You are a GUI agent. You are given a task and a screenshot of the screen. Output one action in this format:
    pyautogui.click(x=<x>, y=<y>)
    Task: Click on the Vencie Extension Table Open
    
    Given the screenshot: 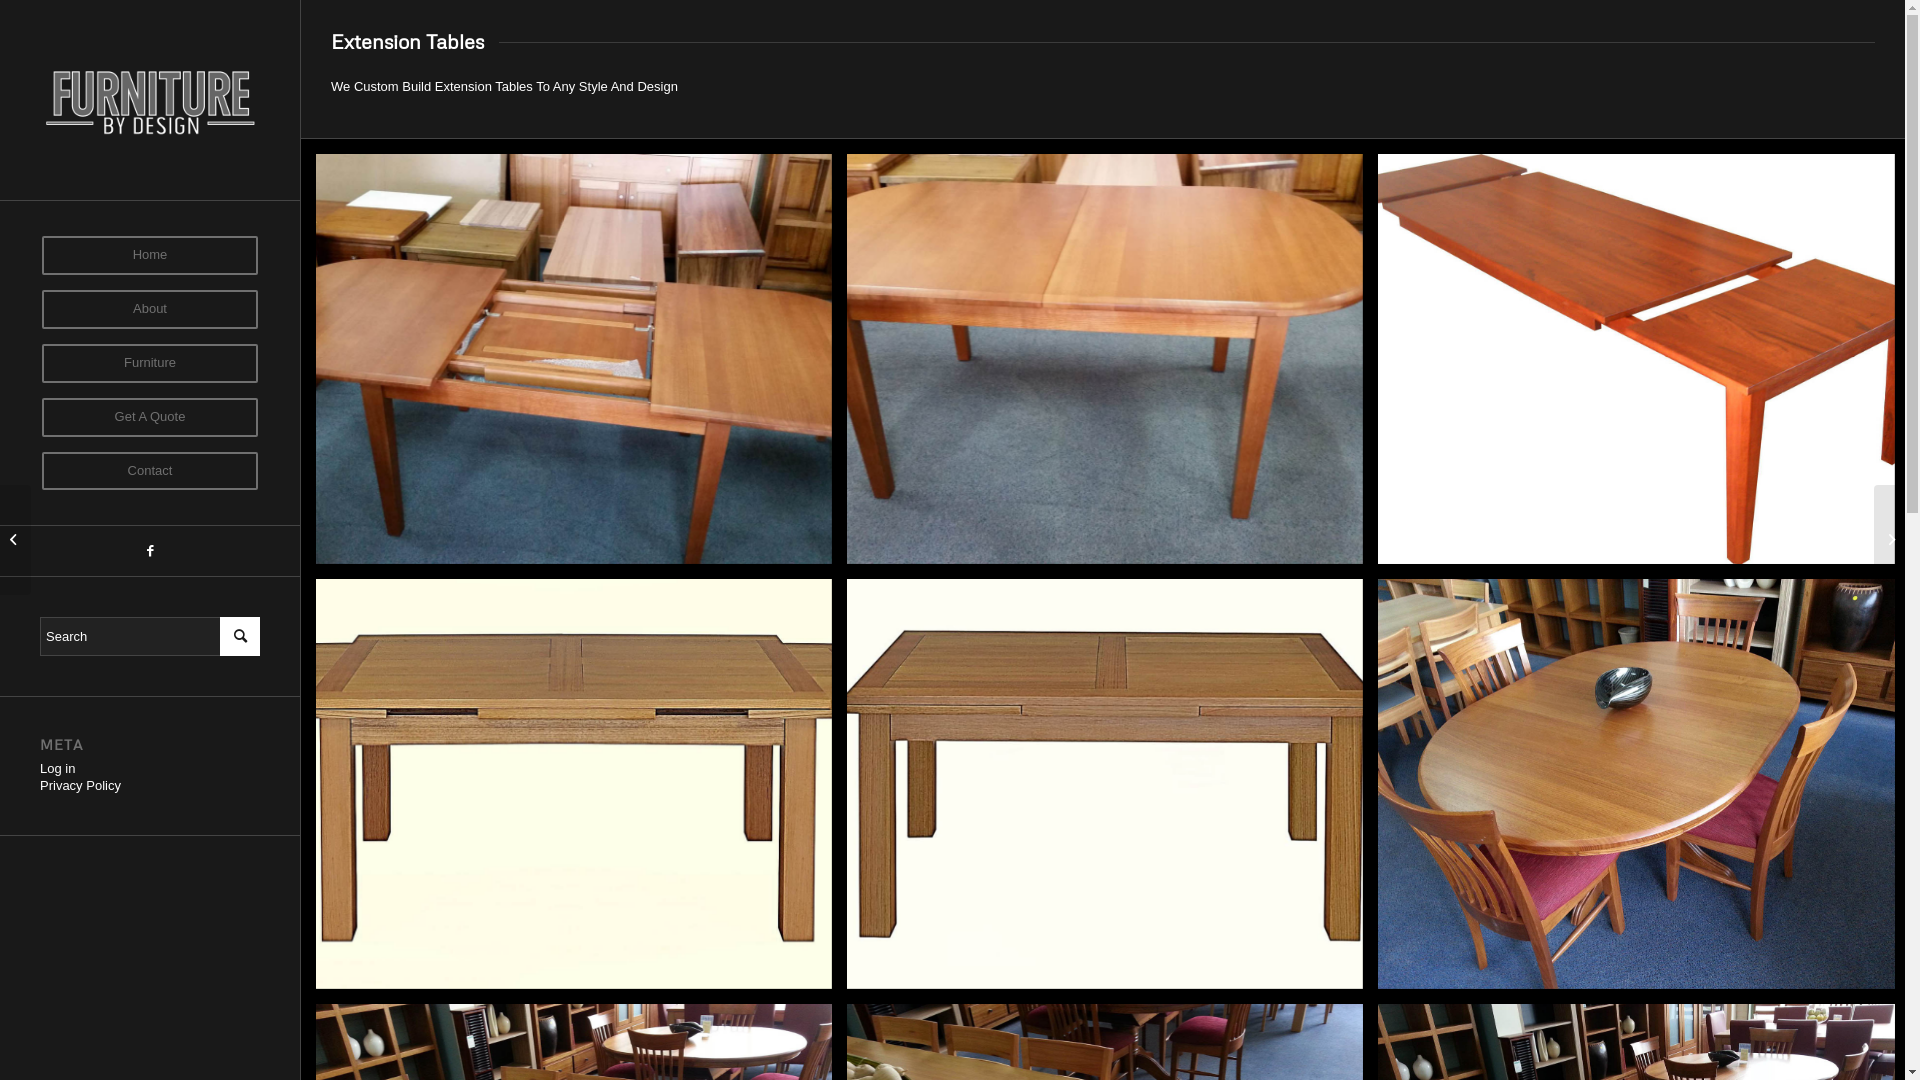 What is the action you would take?
    pyautogui.click(x=574, y=784)
    